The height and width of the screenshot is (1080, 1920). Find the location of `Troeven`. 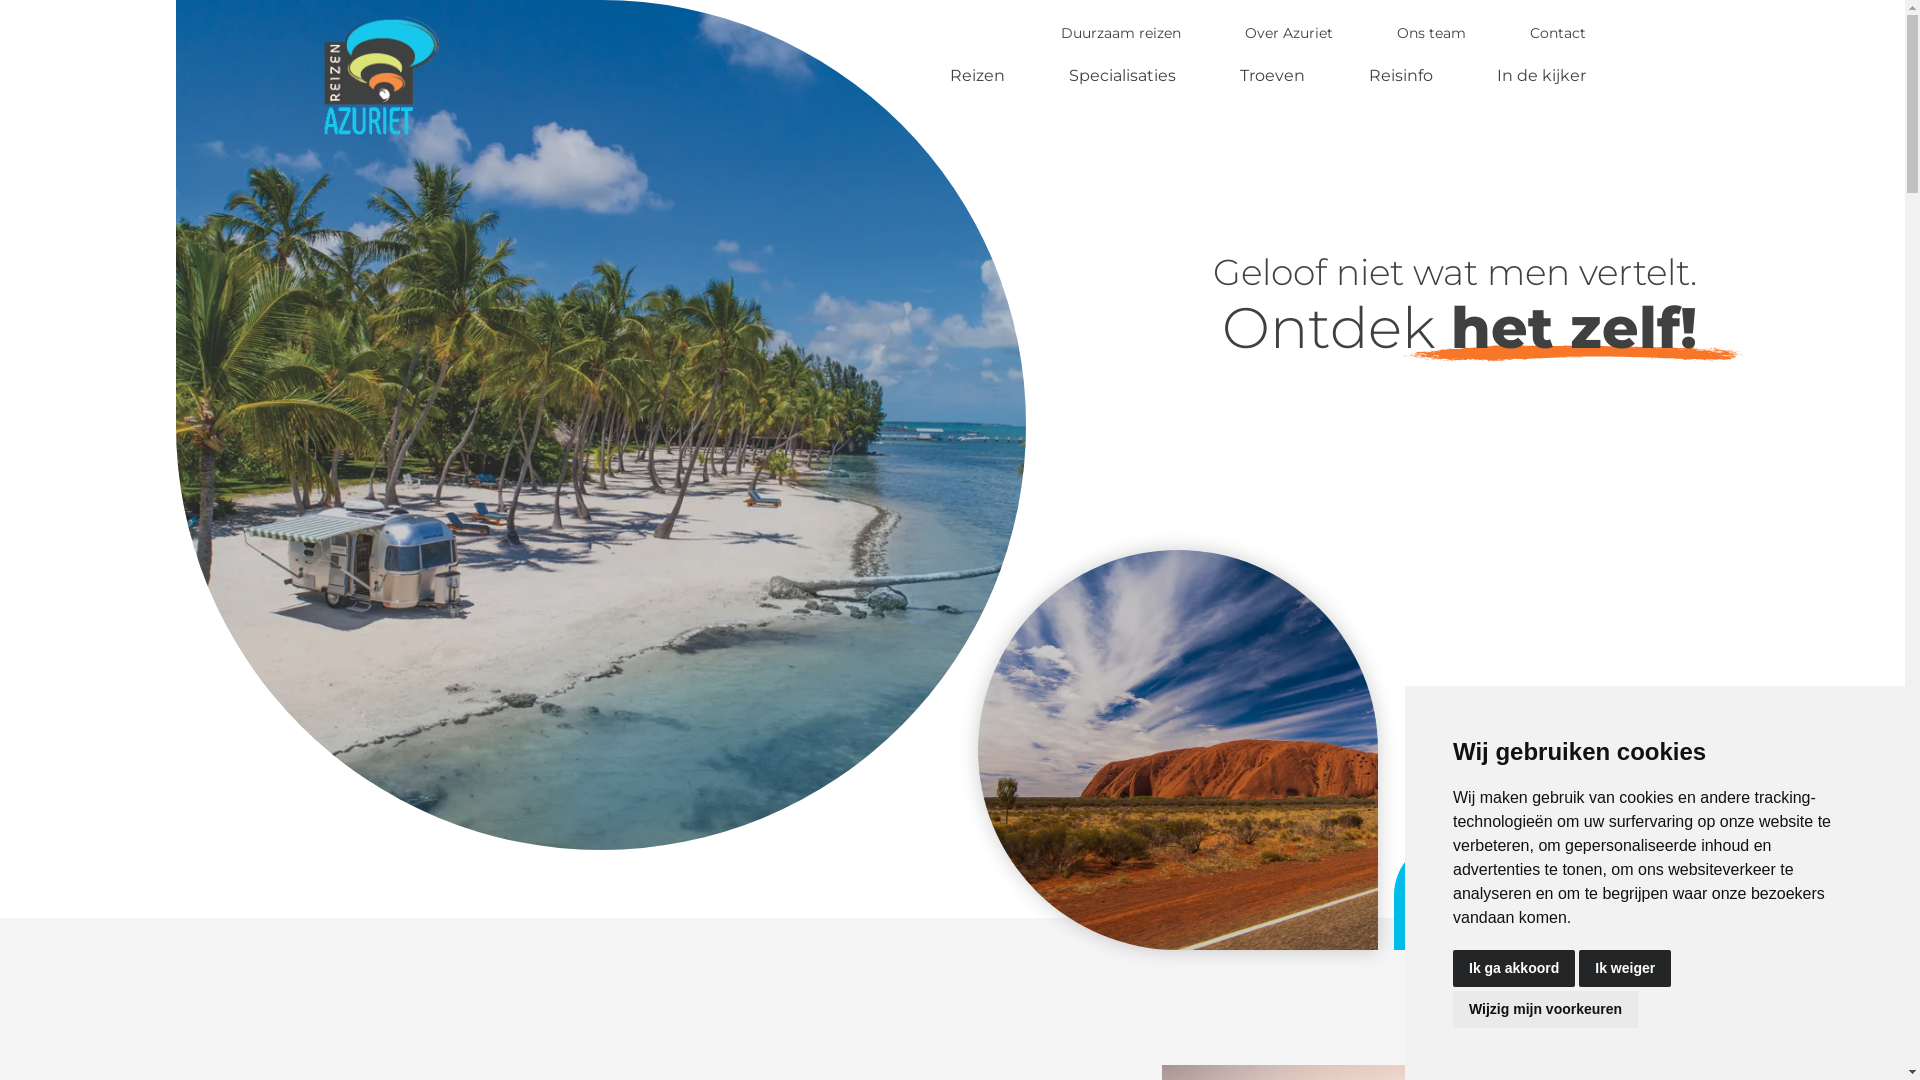

Troeven is located at coordinates (1272, 76).